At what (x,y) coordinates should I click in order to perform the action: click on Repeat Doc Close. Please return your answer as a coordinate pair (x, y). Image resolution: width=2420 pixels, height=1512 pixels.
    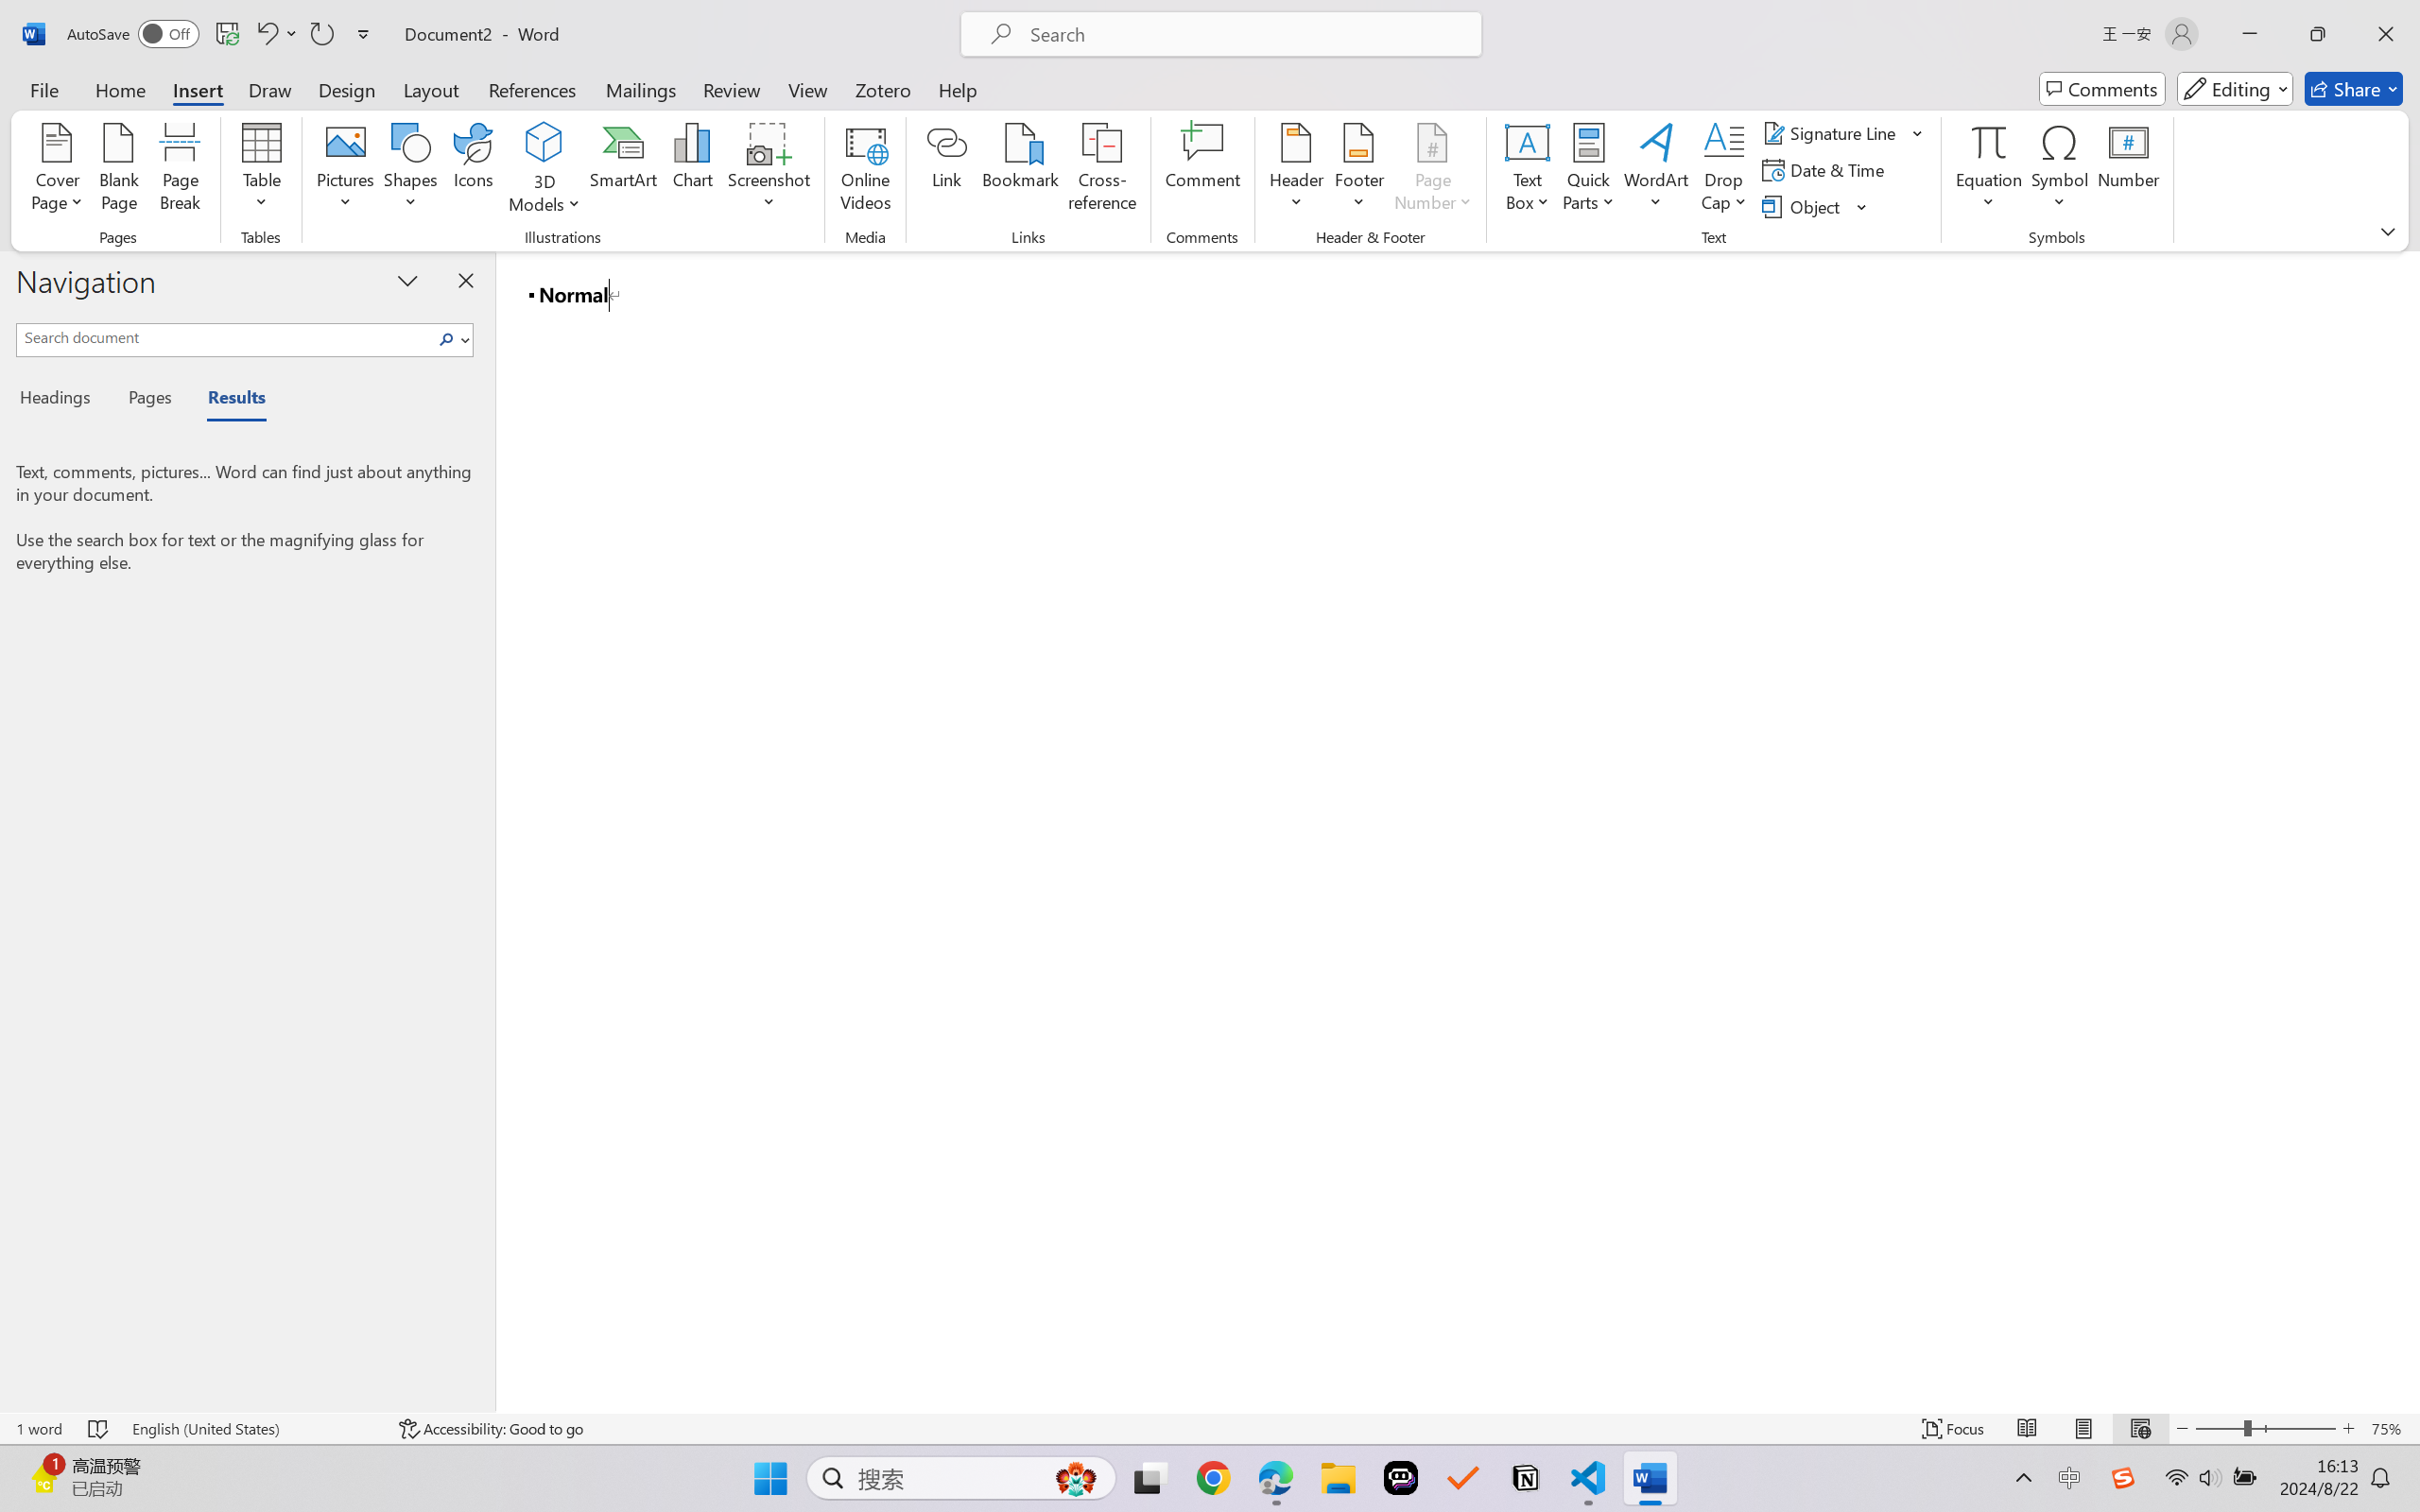
    Looking at the image, I should click on (321, 34).